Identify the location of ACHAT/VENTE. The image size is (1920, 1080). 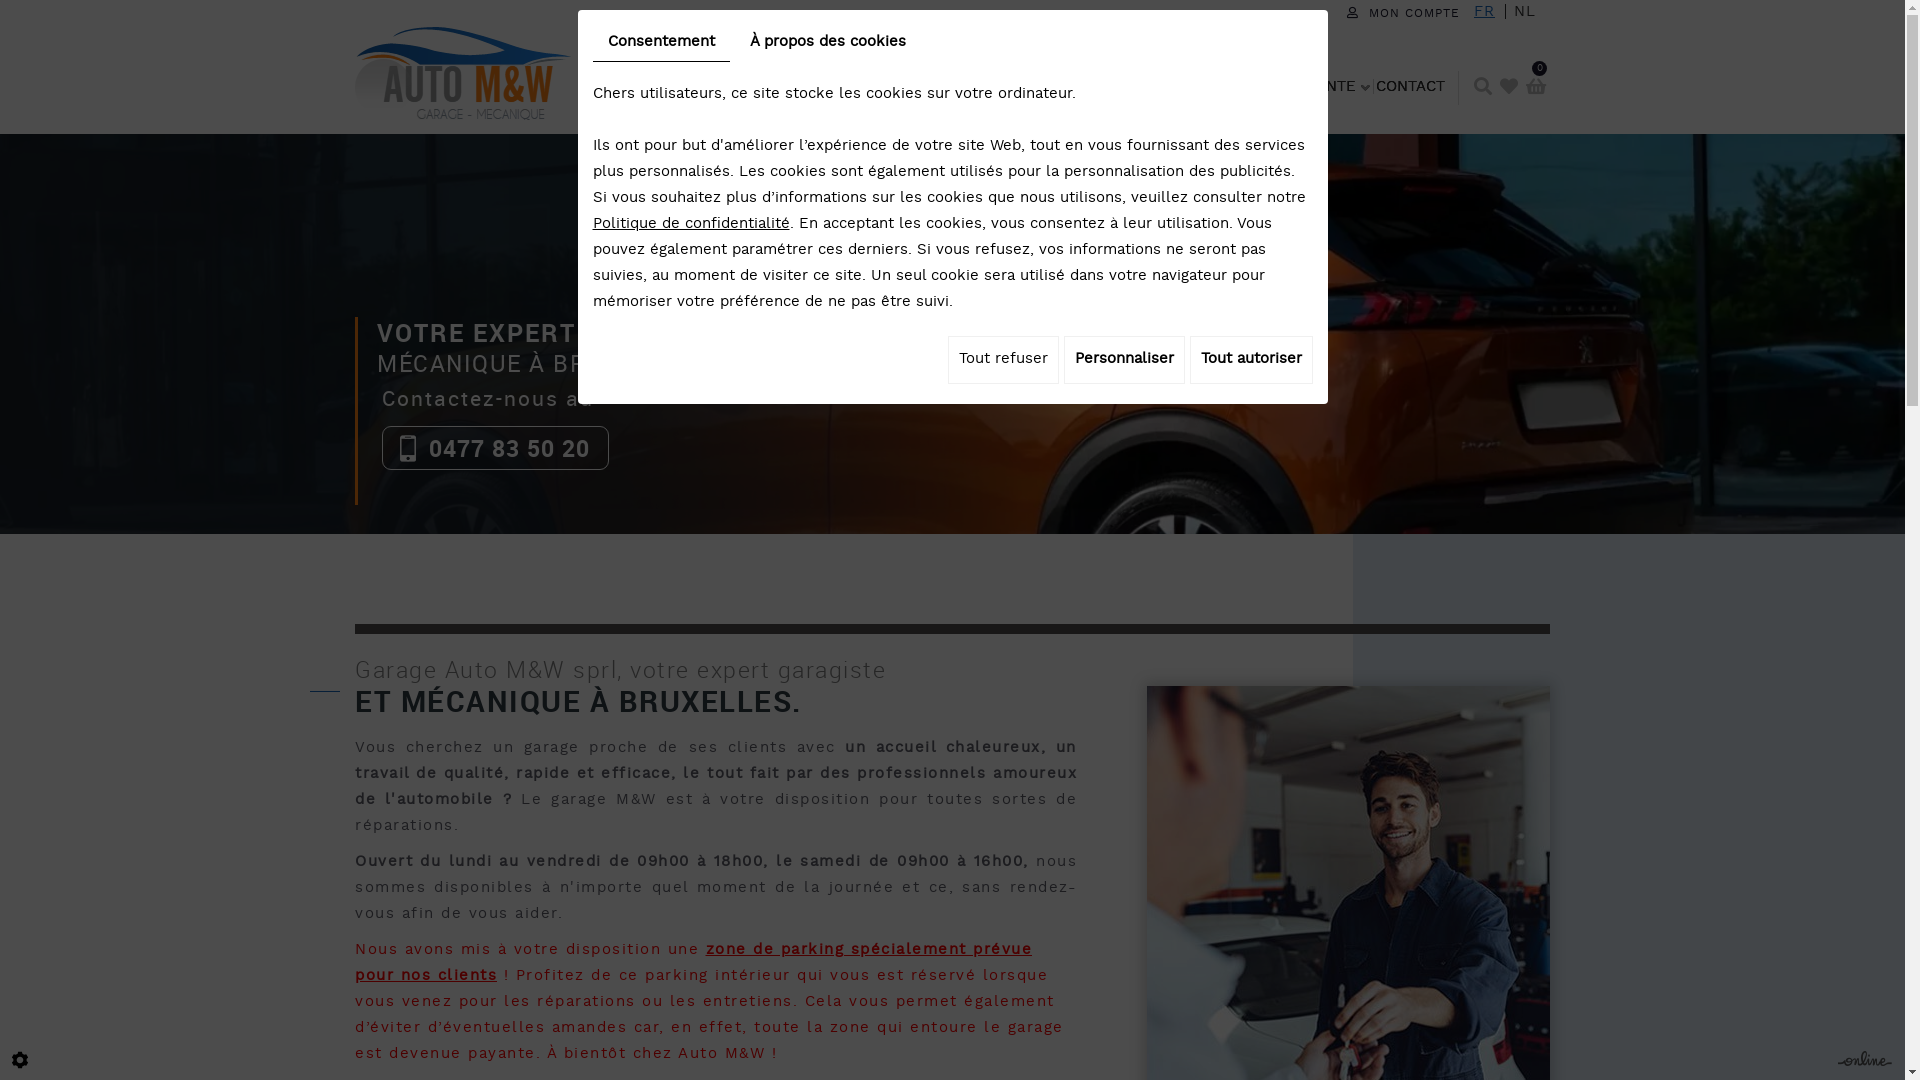
(1310, 84).